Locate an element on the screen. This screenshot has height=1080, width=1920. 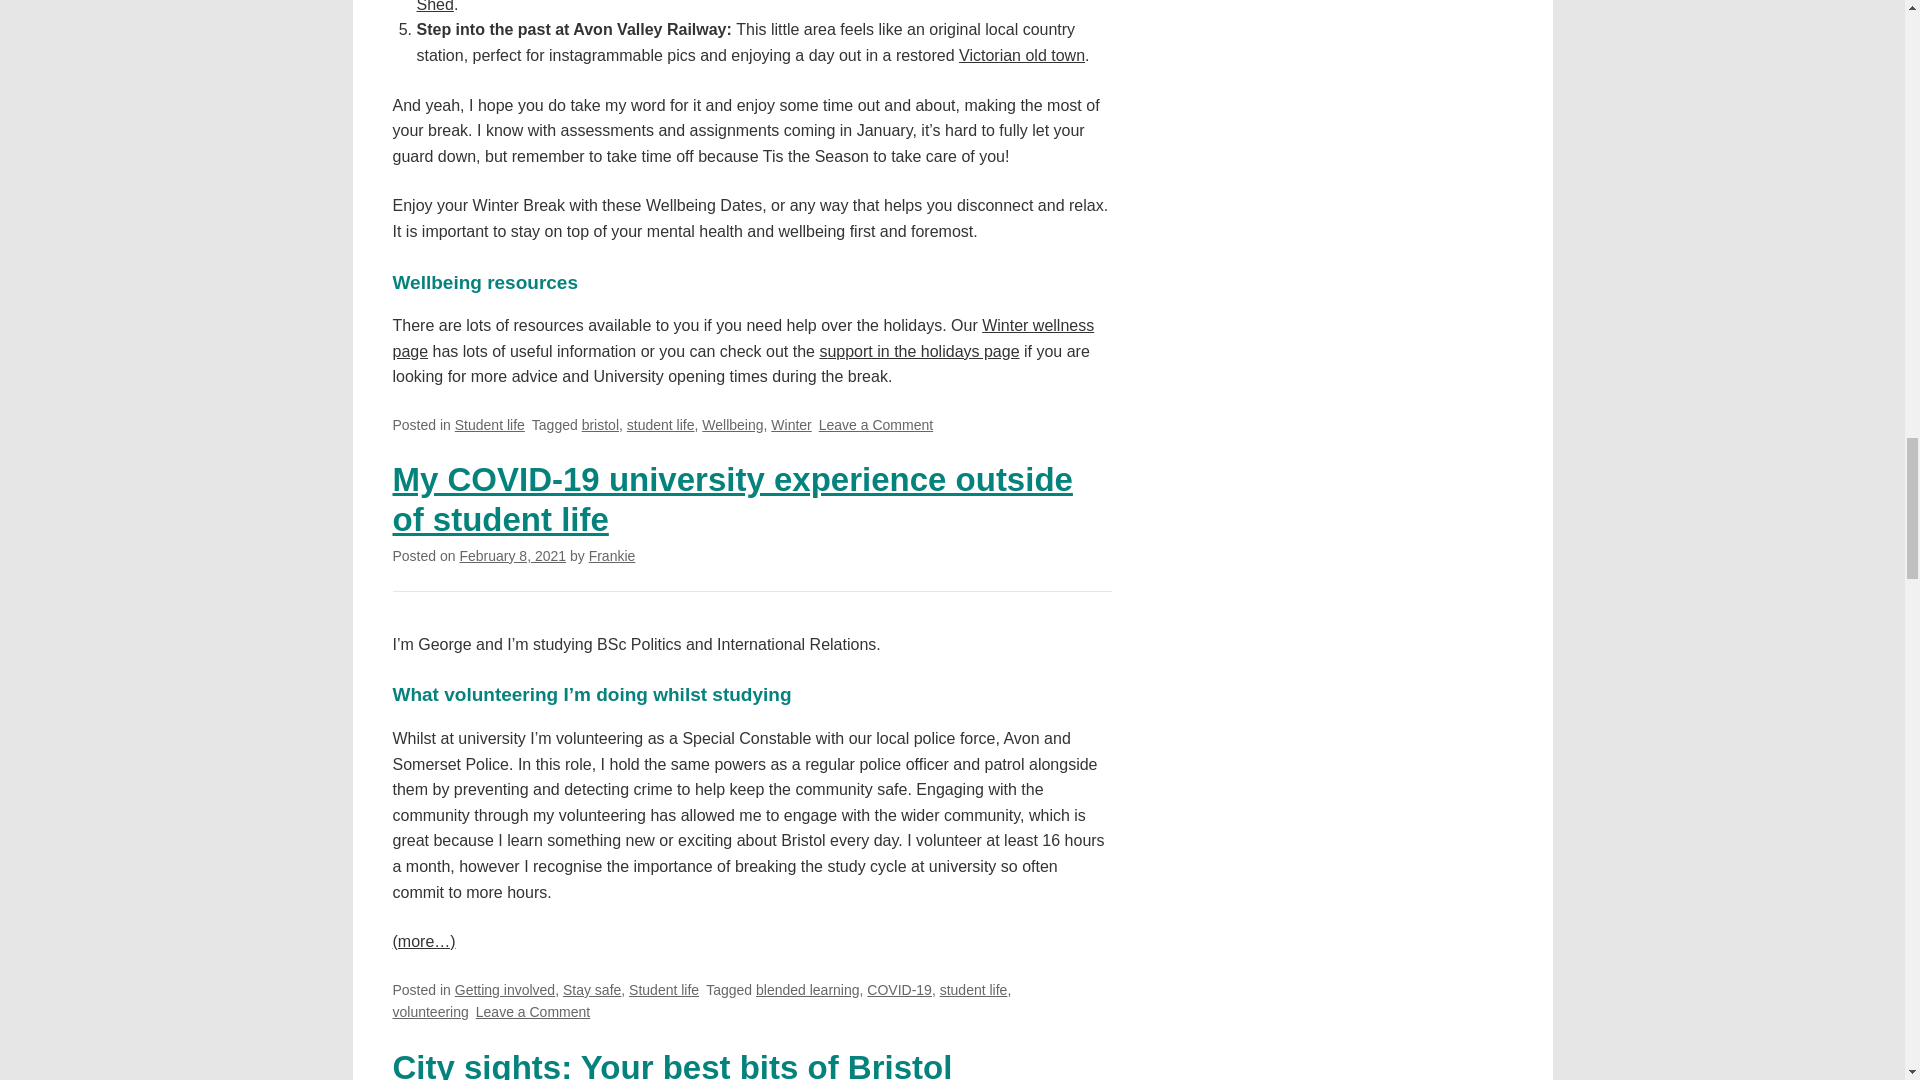
Student life is located at coordinates (490, 424).